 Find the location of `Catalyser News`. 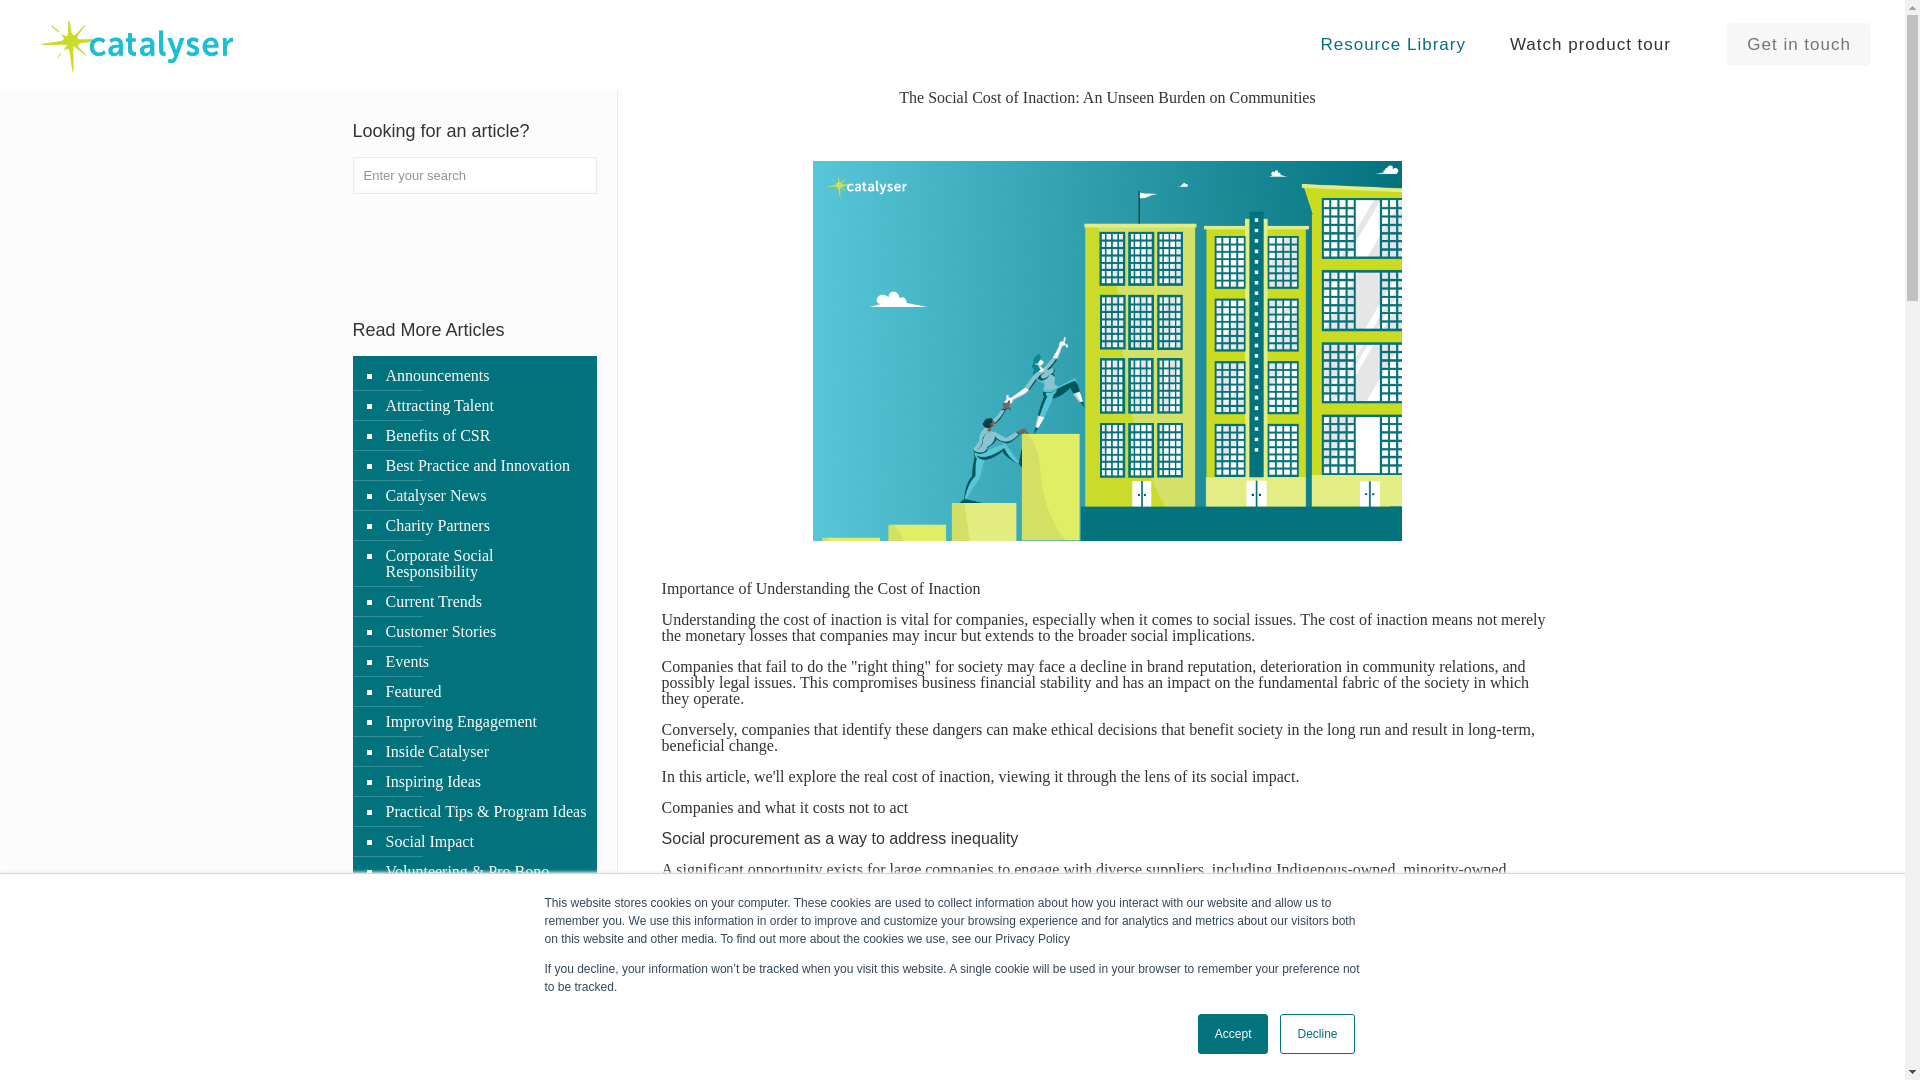

Catalyser News is located at coordinates (484, 495).